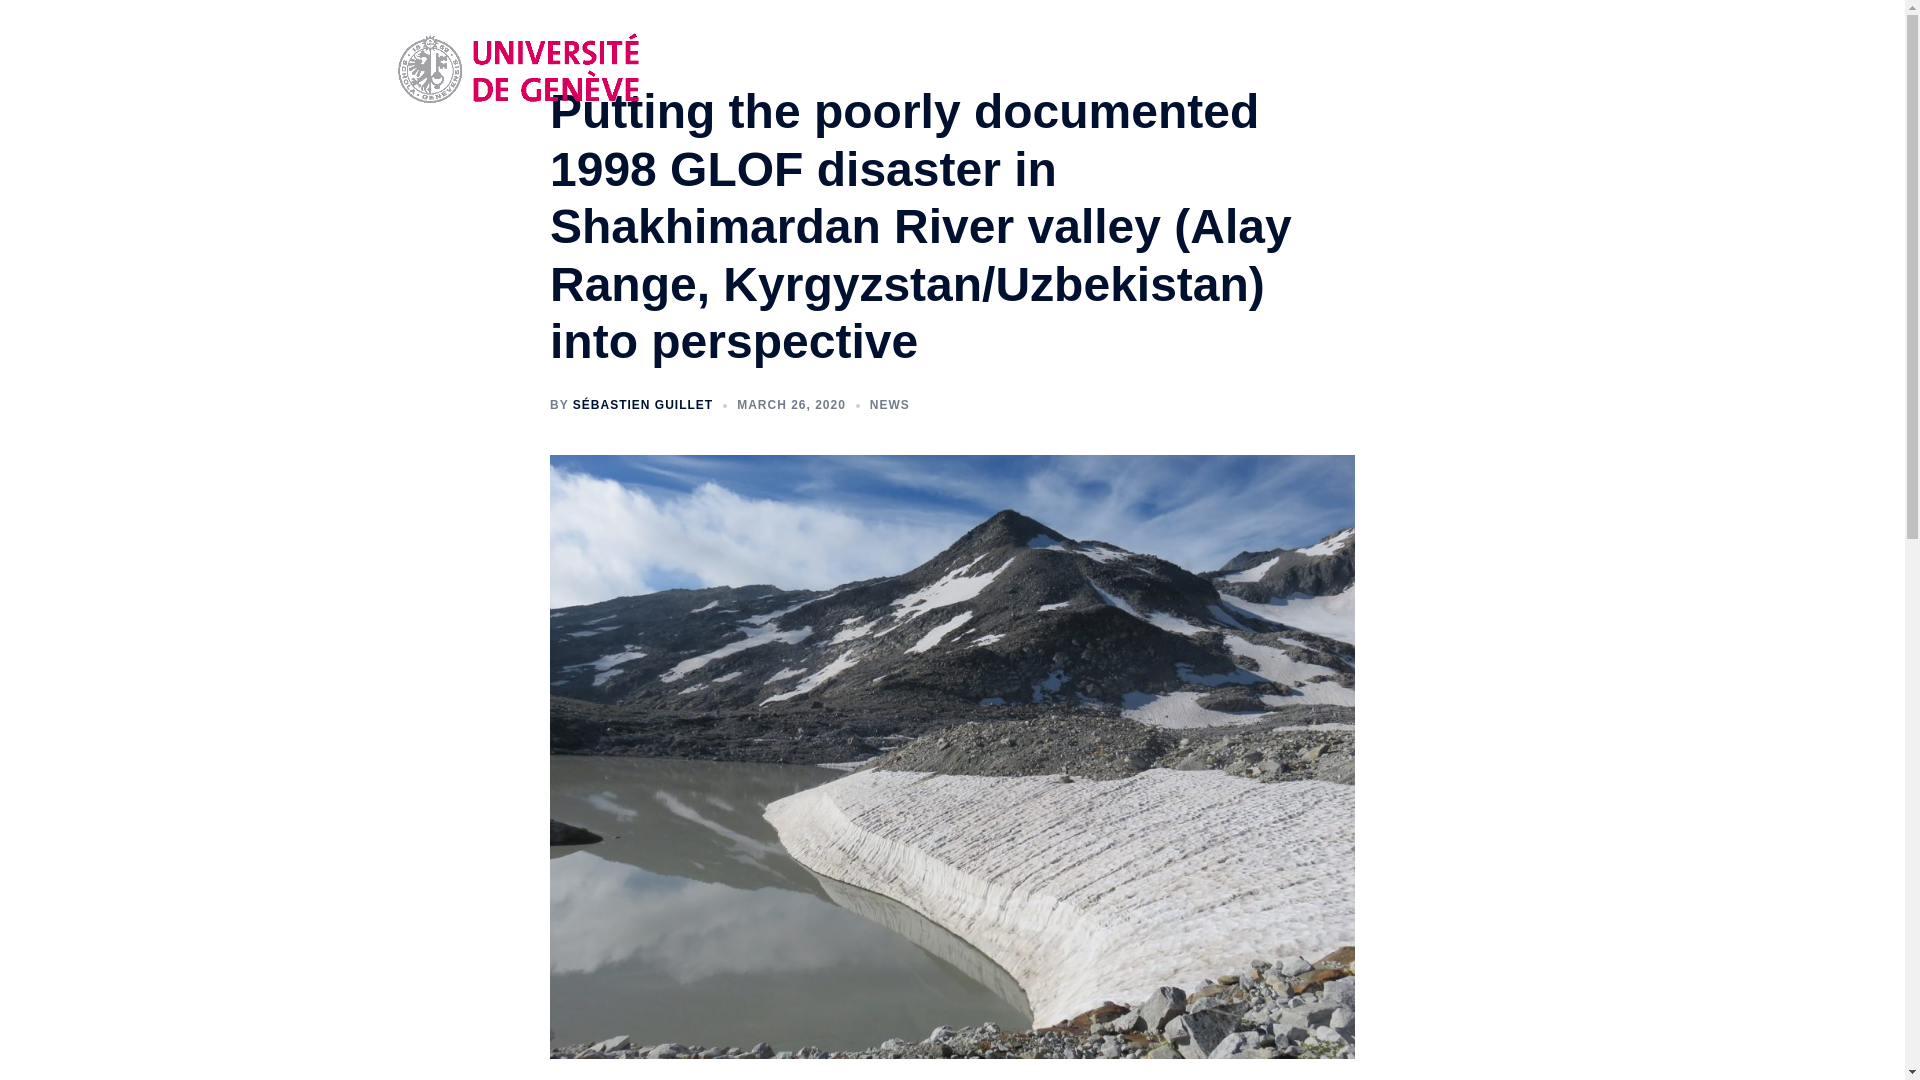  What do you see at coordinates (1205, 70) in the screenshot?
I see `Projects` at bounding box center [1205, 70].